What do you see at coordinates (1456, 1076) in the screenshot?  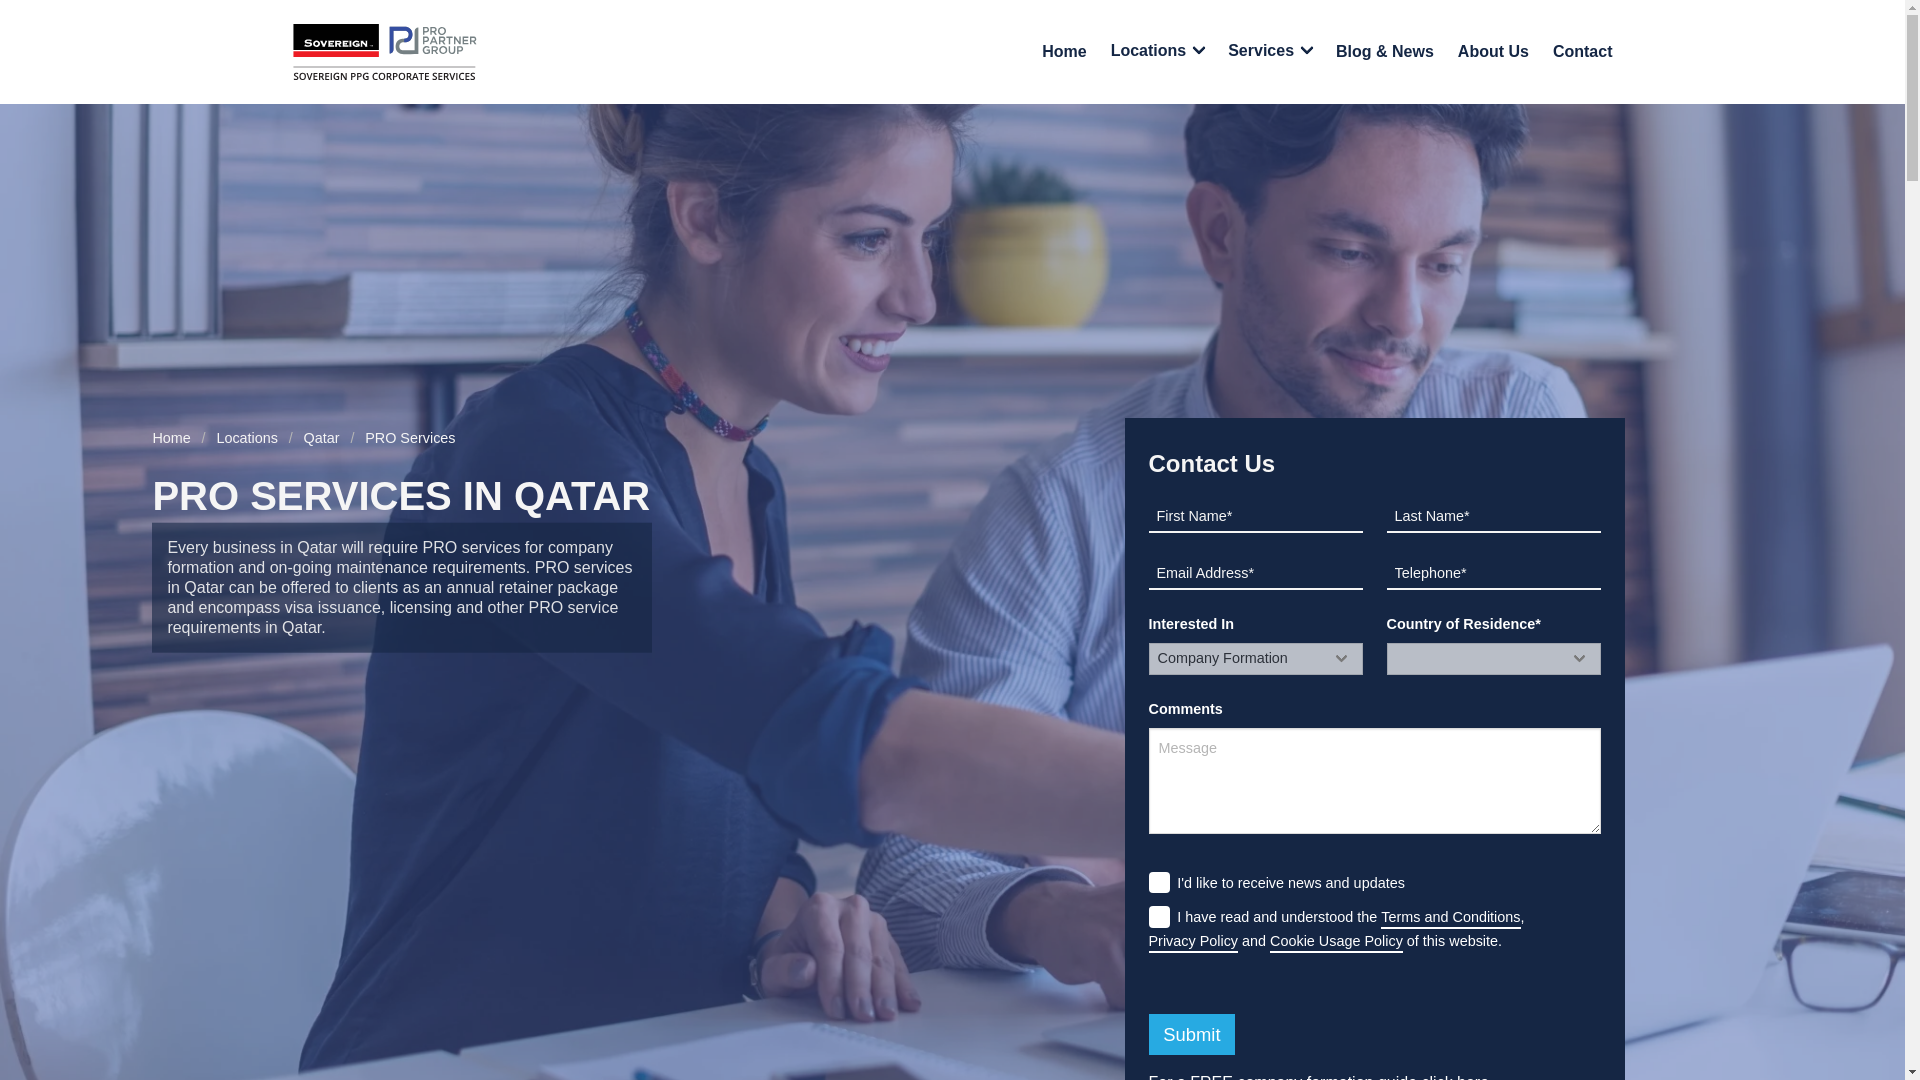 I see `click here` at bounding box center [1456, 1076].